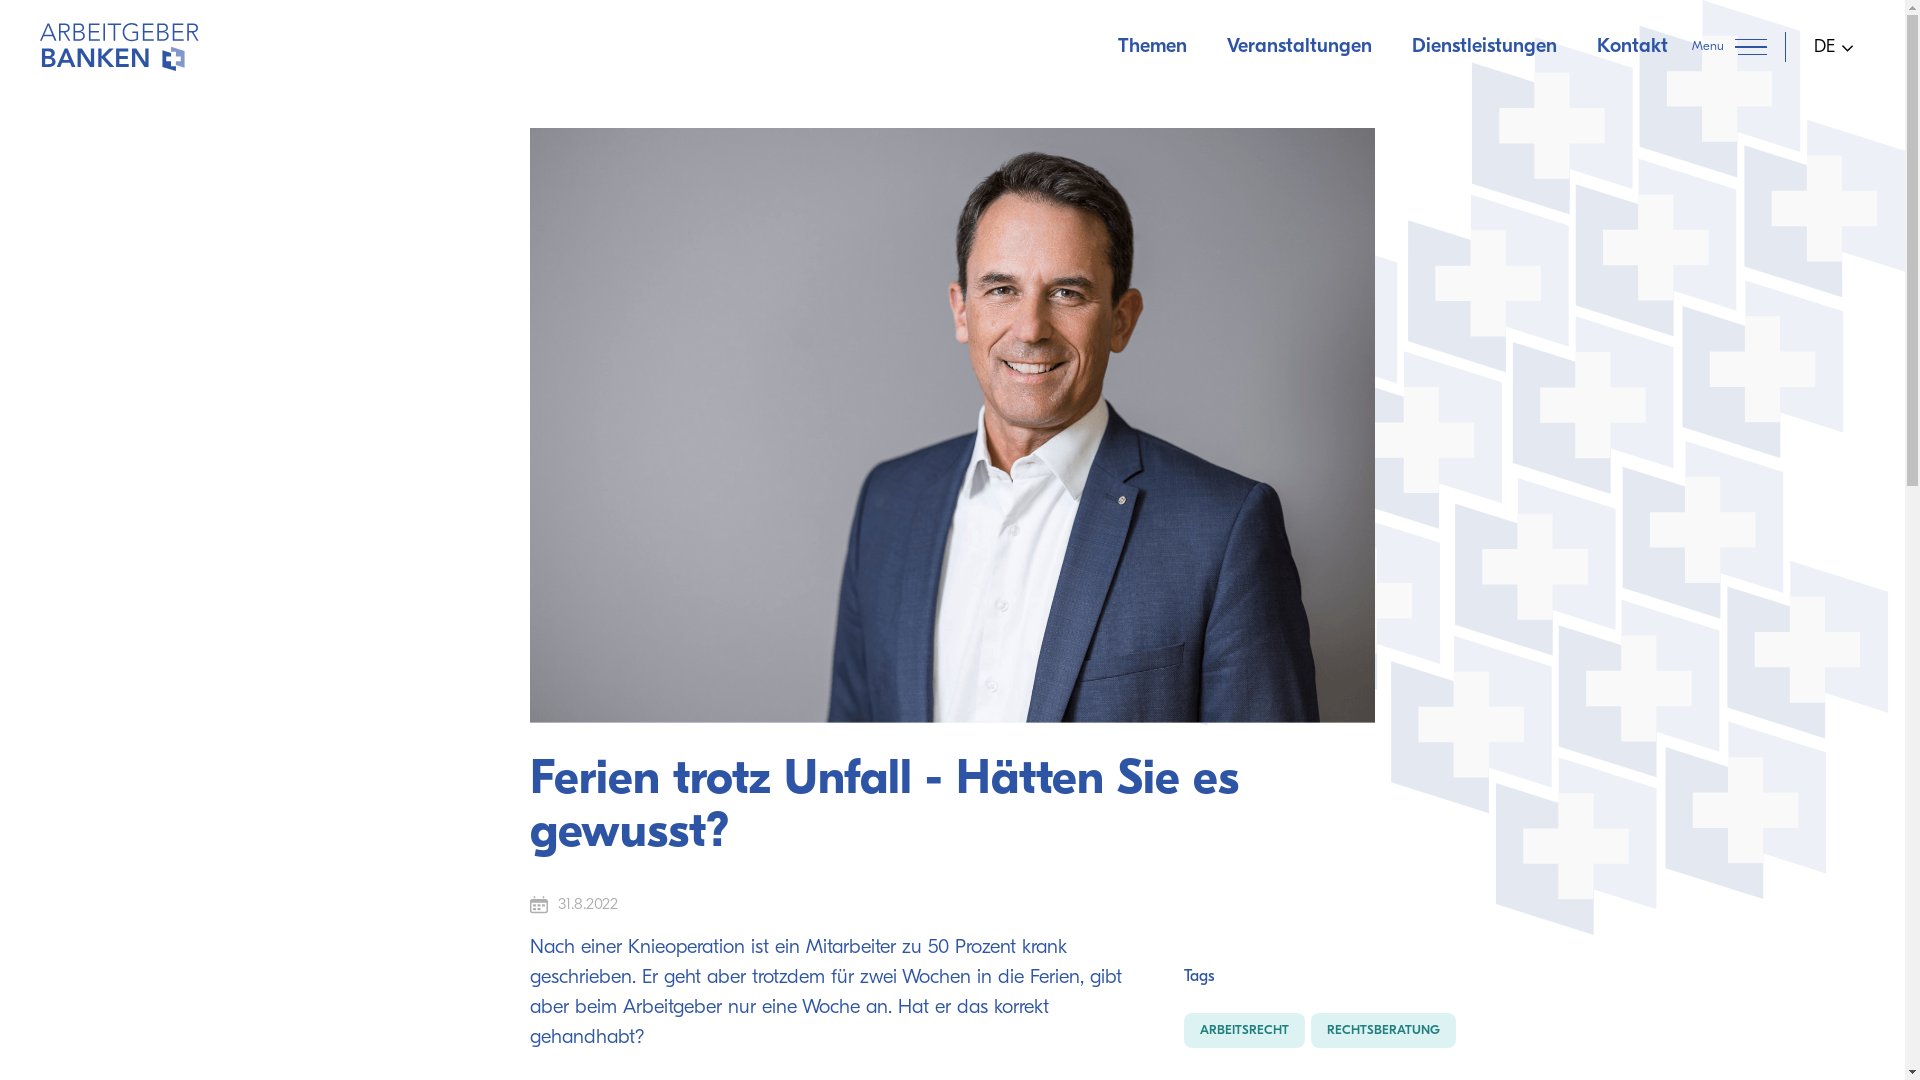 This screenshot has width=1920, height=1080. Describe the element at coordinates (1308, 980) in the screenshot. I see `Datenschutz` at that location.